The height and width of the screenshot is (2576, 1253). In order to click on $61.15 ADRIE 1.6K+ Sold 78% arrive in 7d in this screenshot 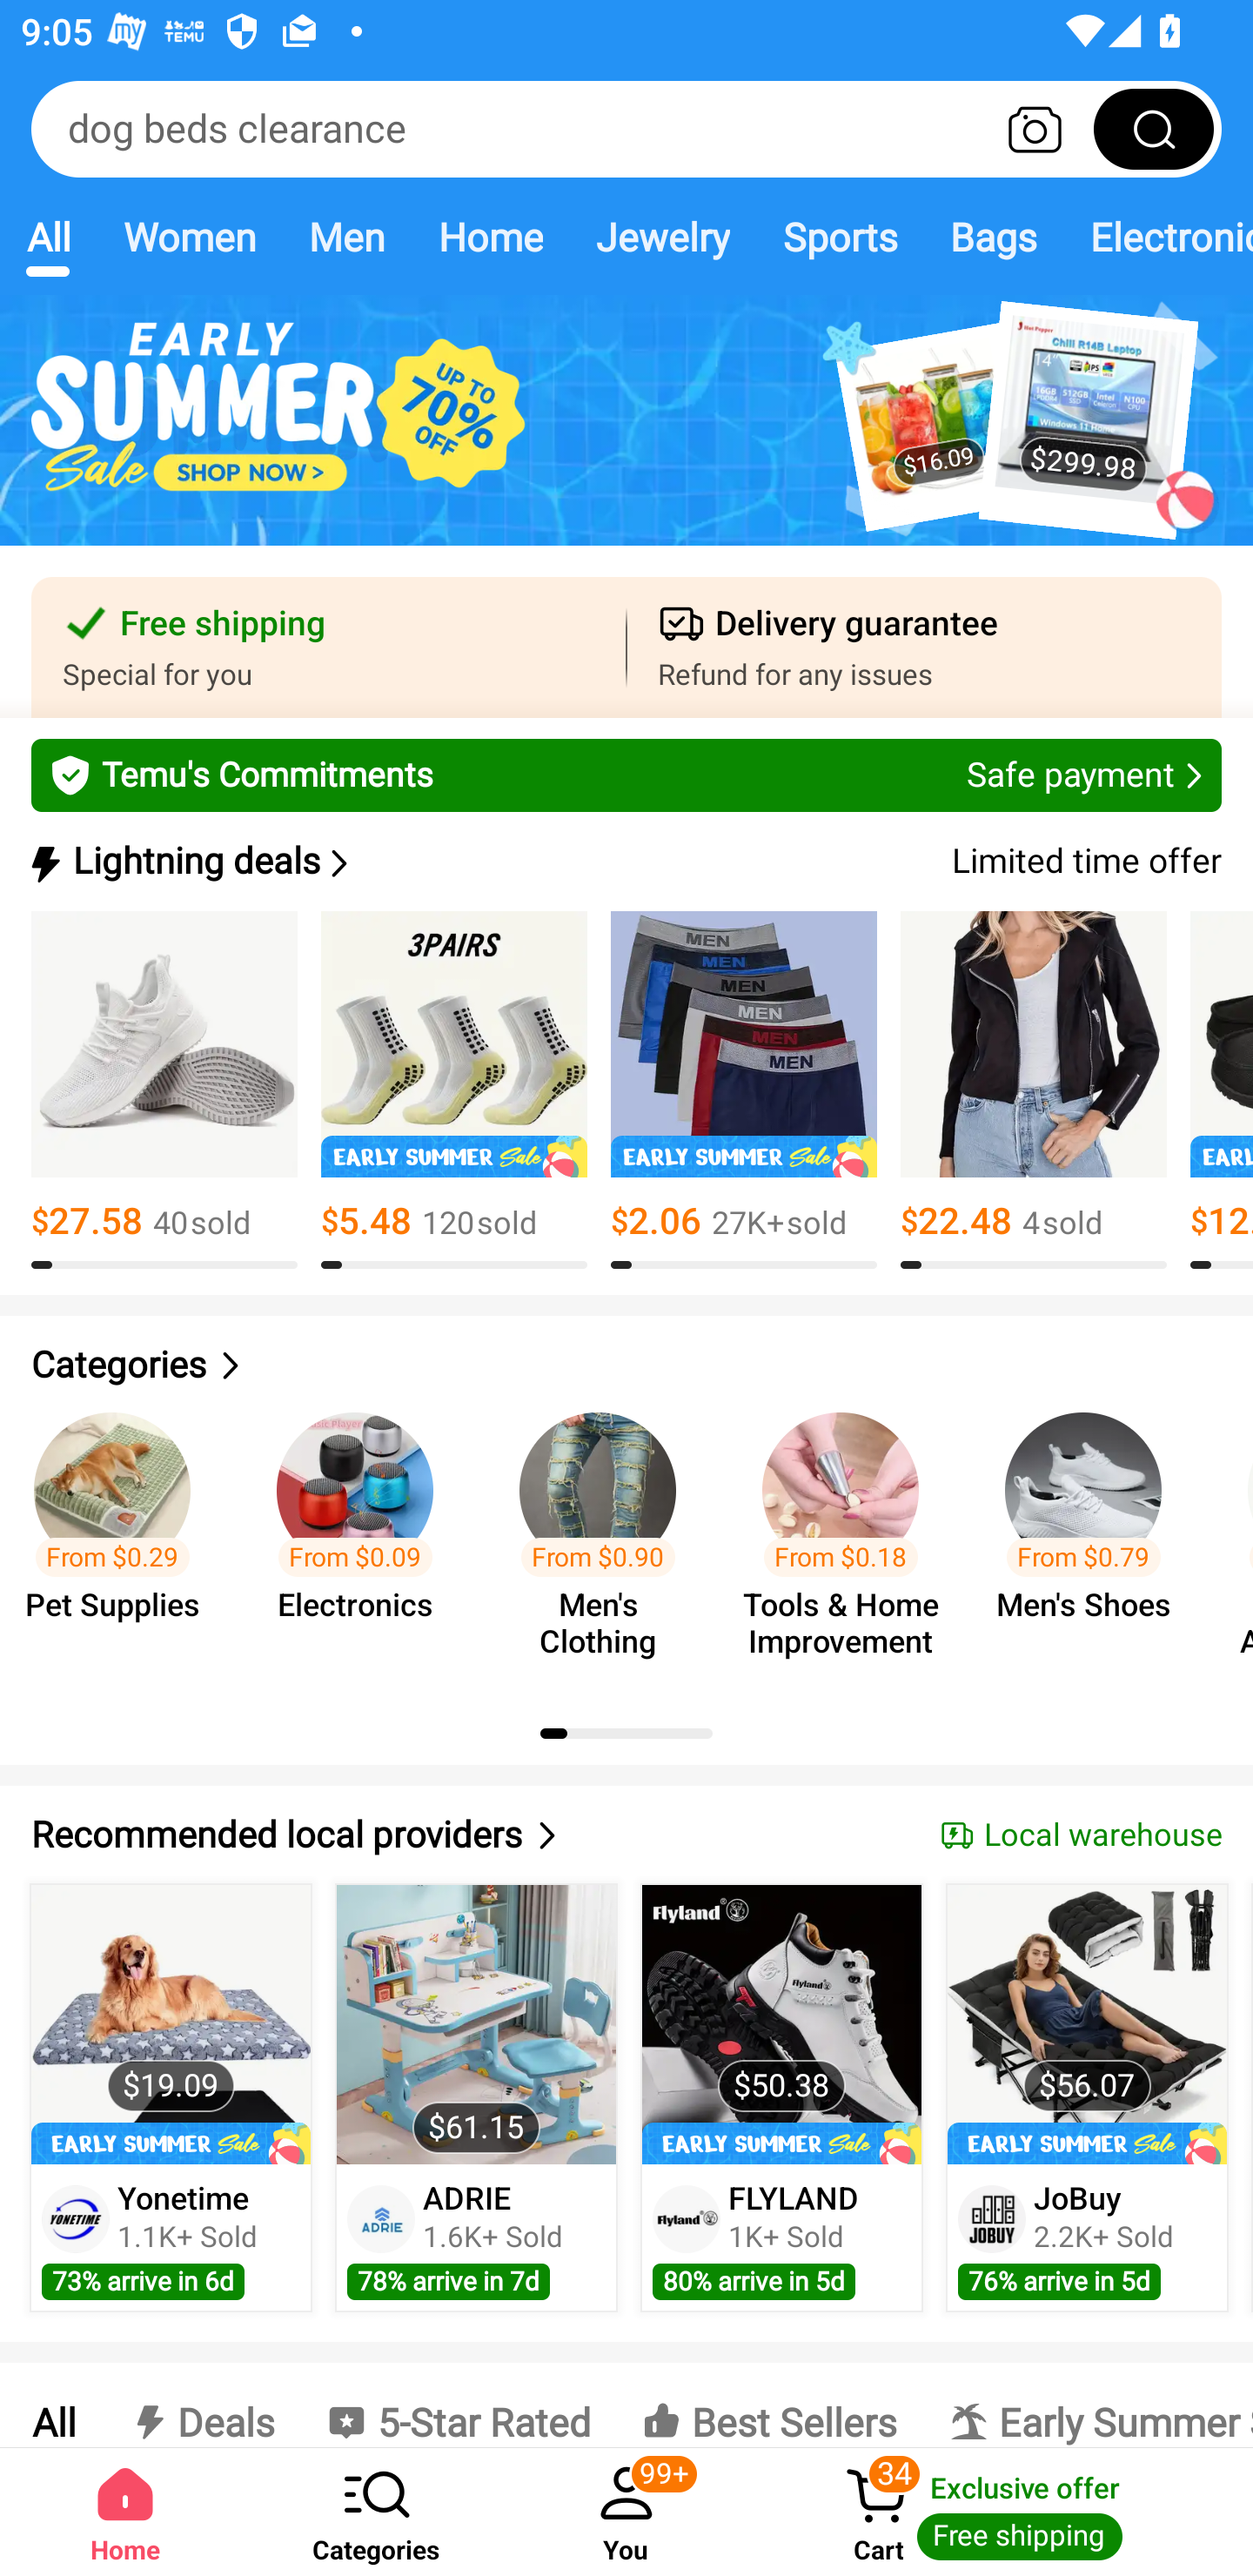, I will do `click(476, 2097)`.